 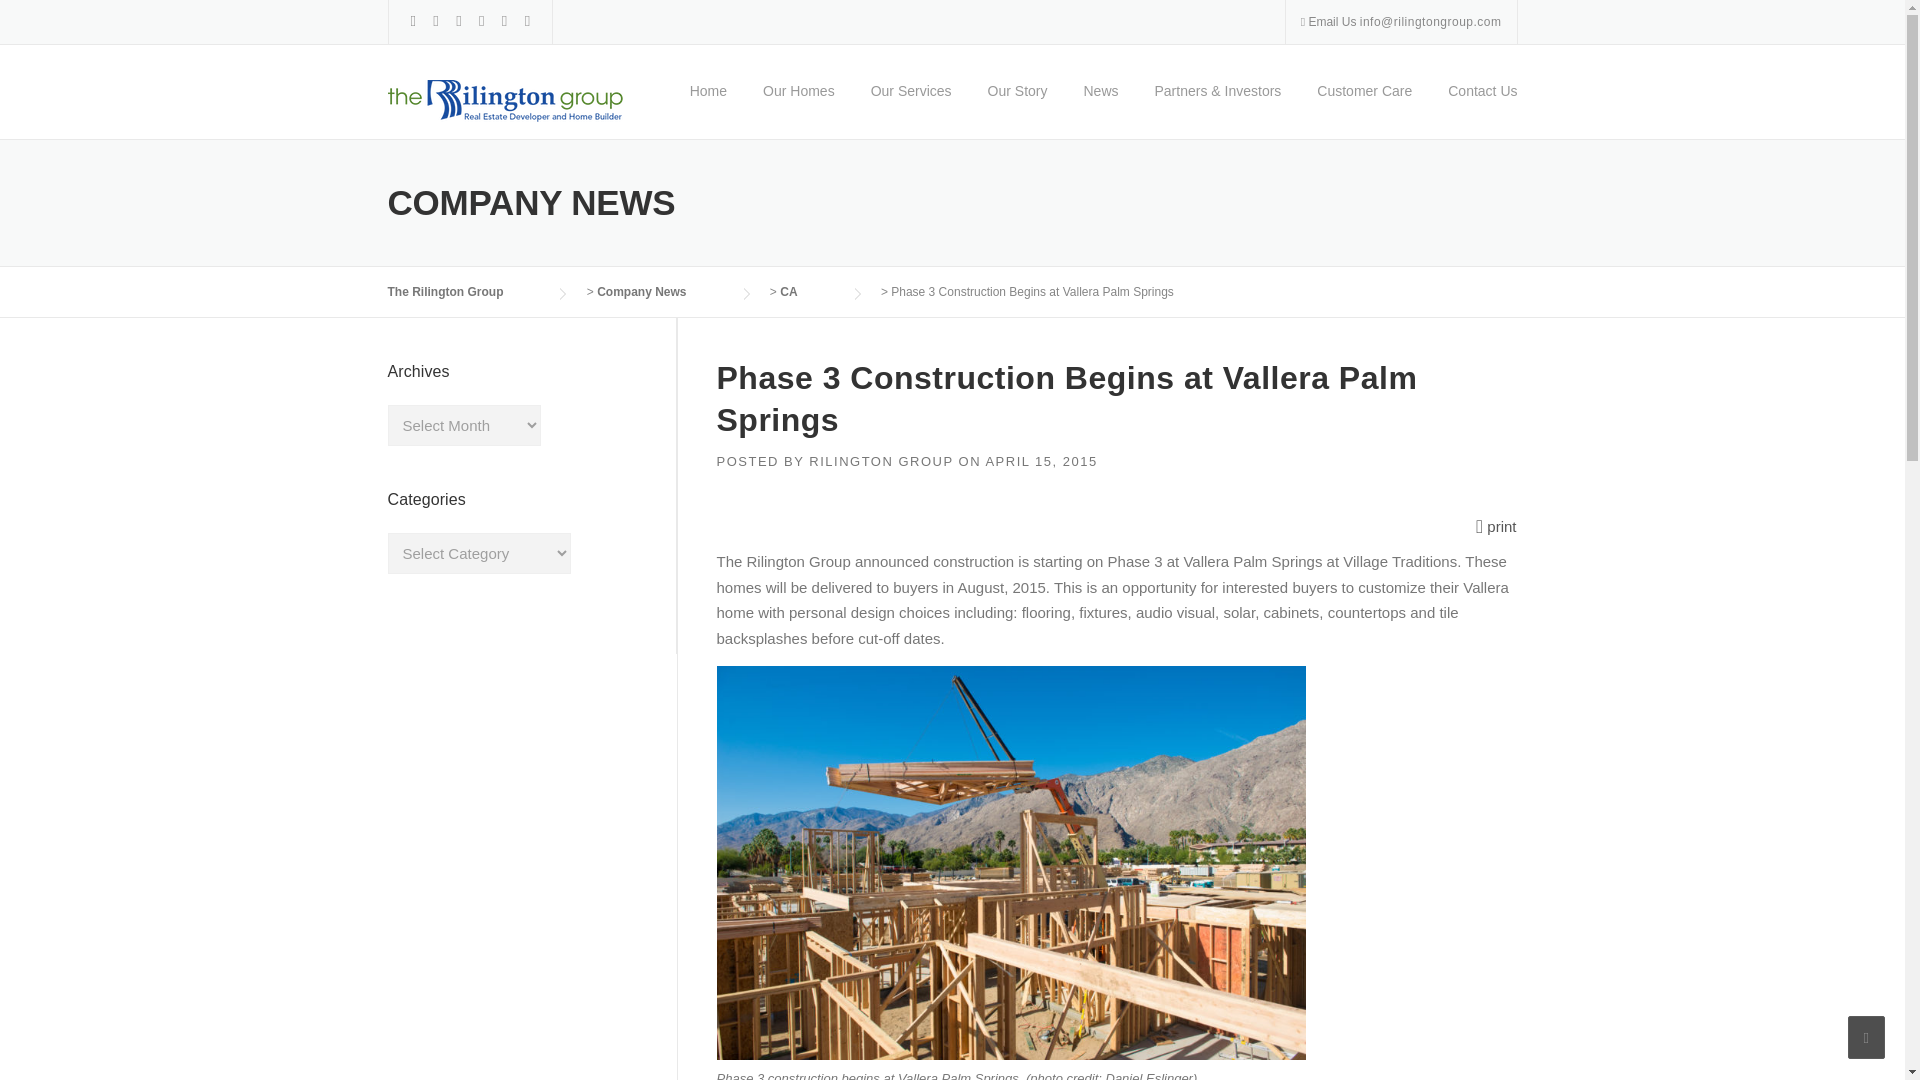 I want to click on Our Homes, so click(x=798, y=109).